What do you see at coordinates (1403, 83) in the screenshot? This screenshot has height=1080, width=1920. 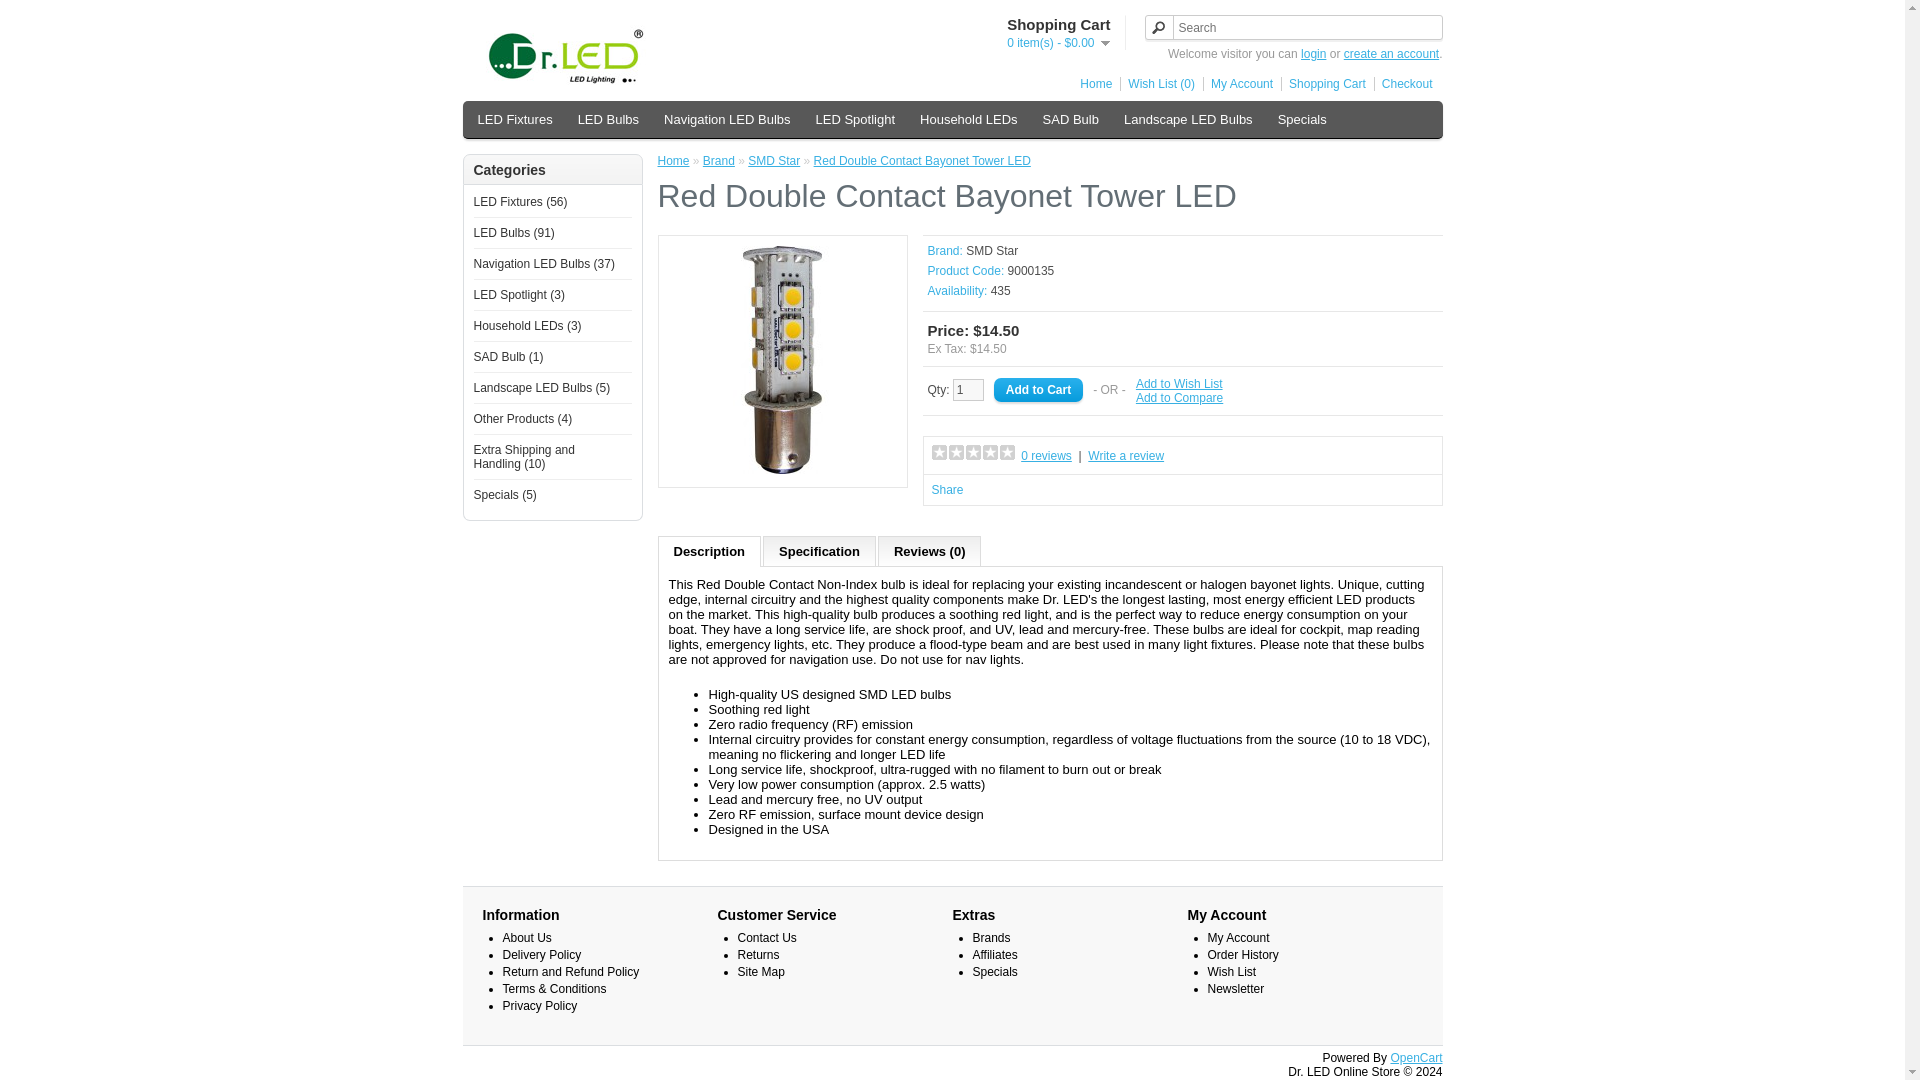 I see `Checkout` at bounding box center [1403, 83].